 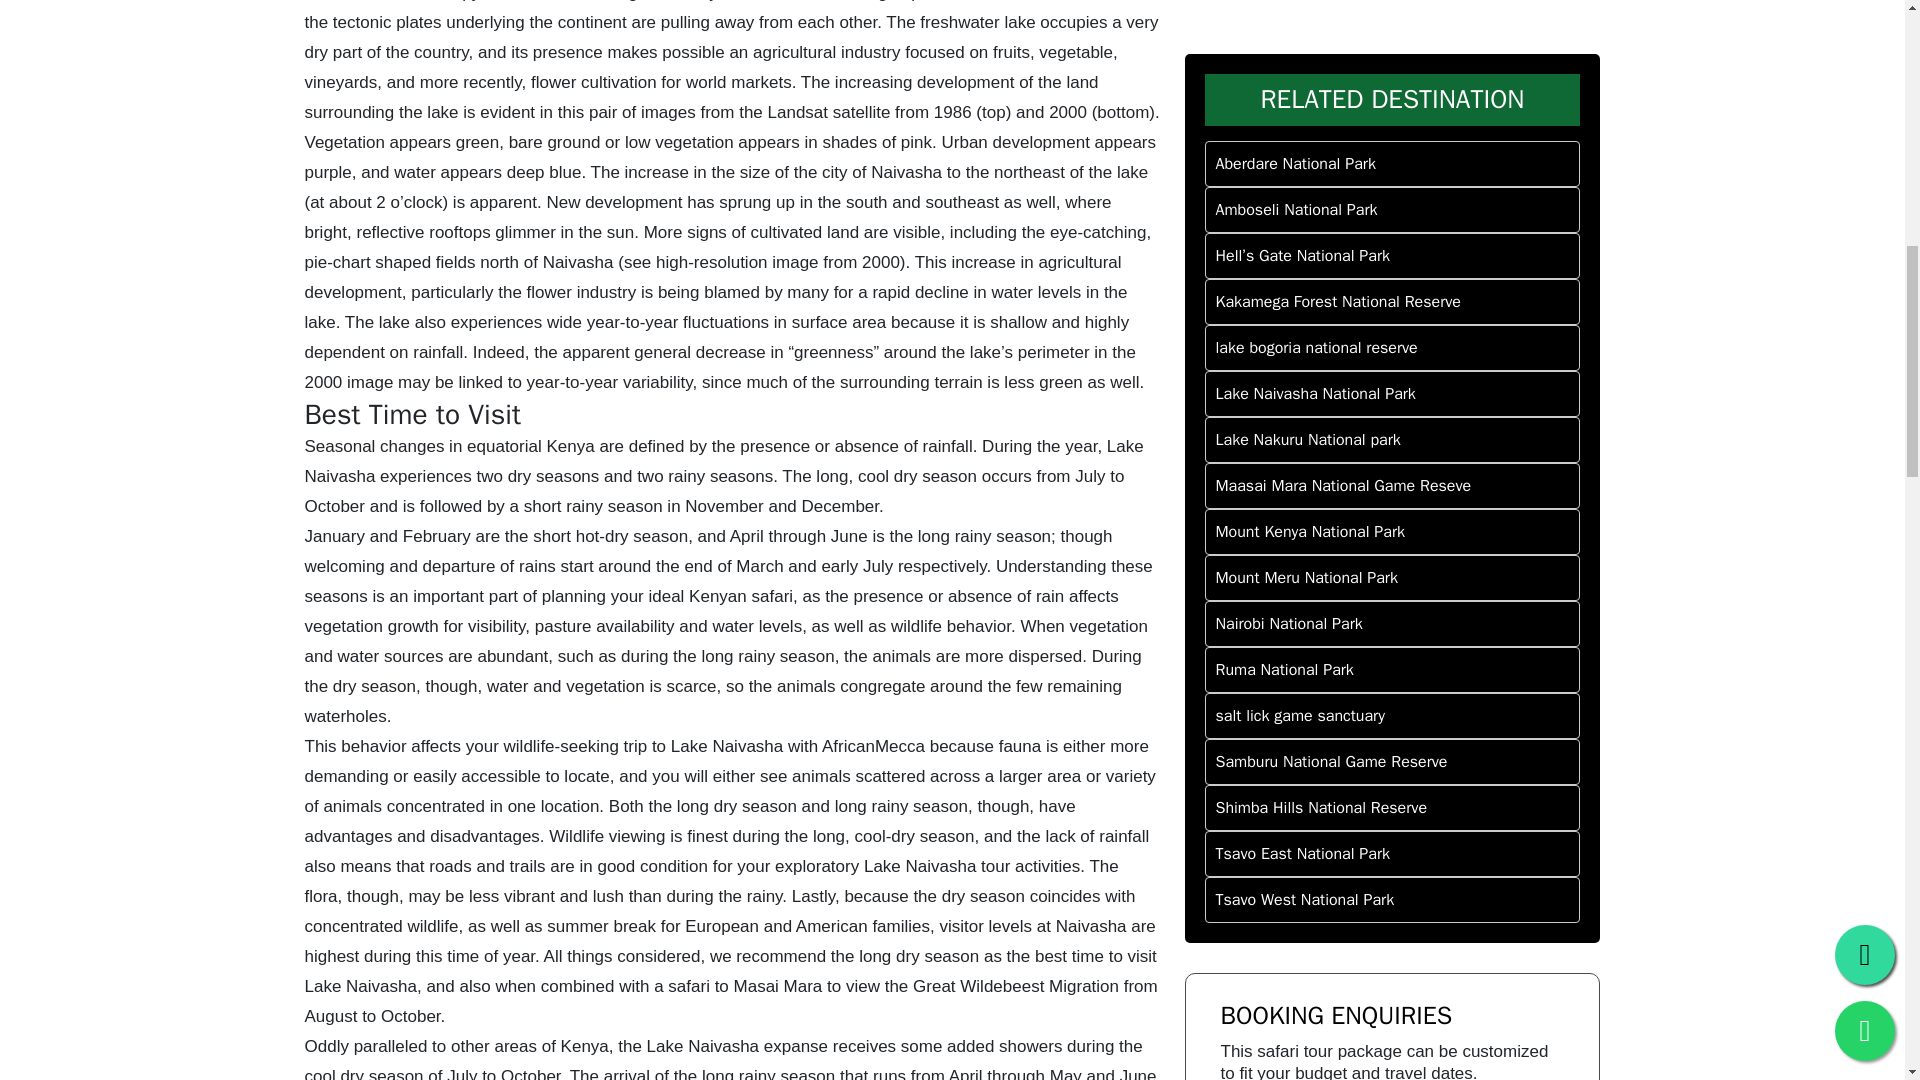 I want to click on Mount Meru National Park, so click(x=1392, y=23).